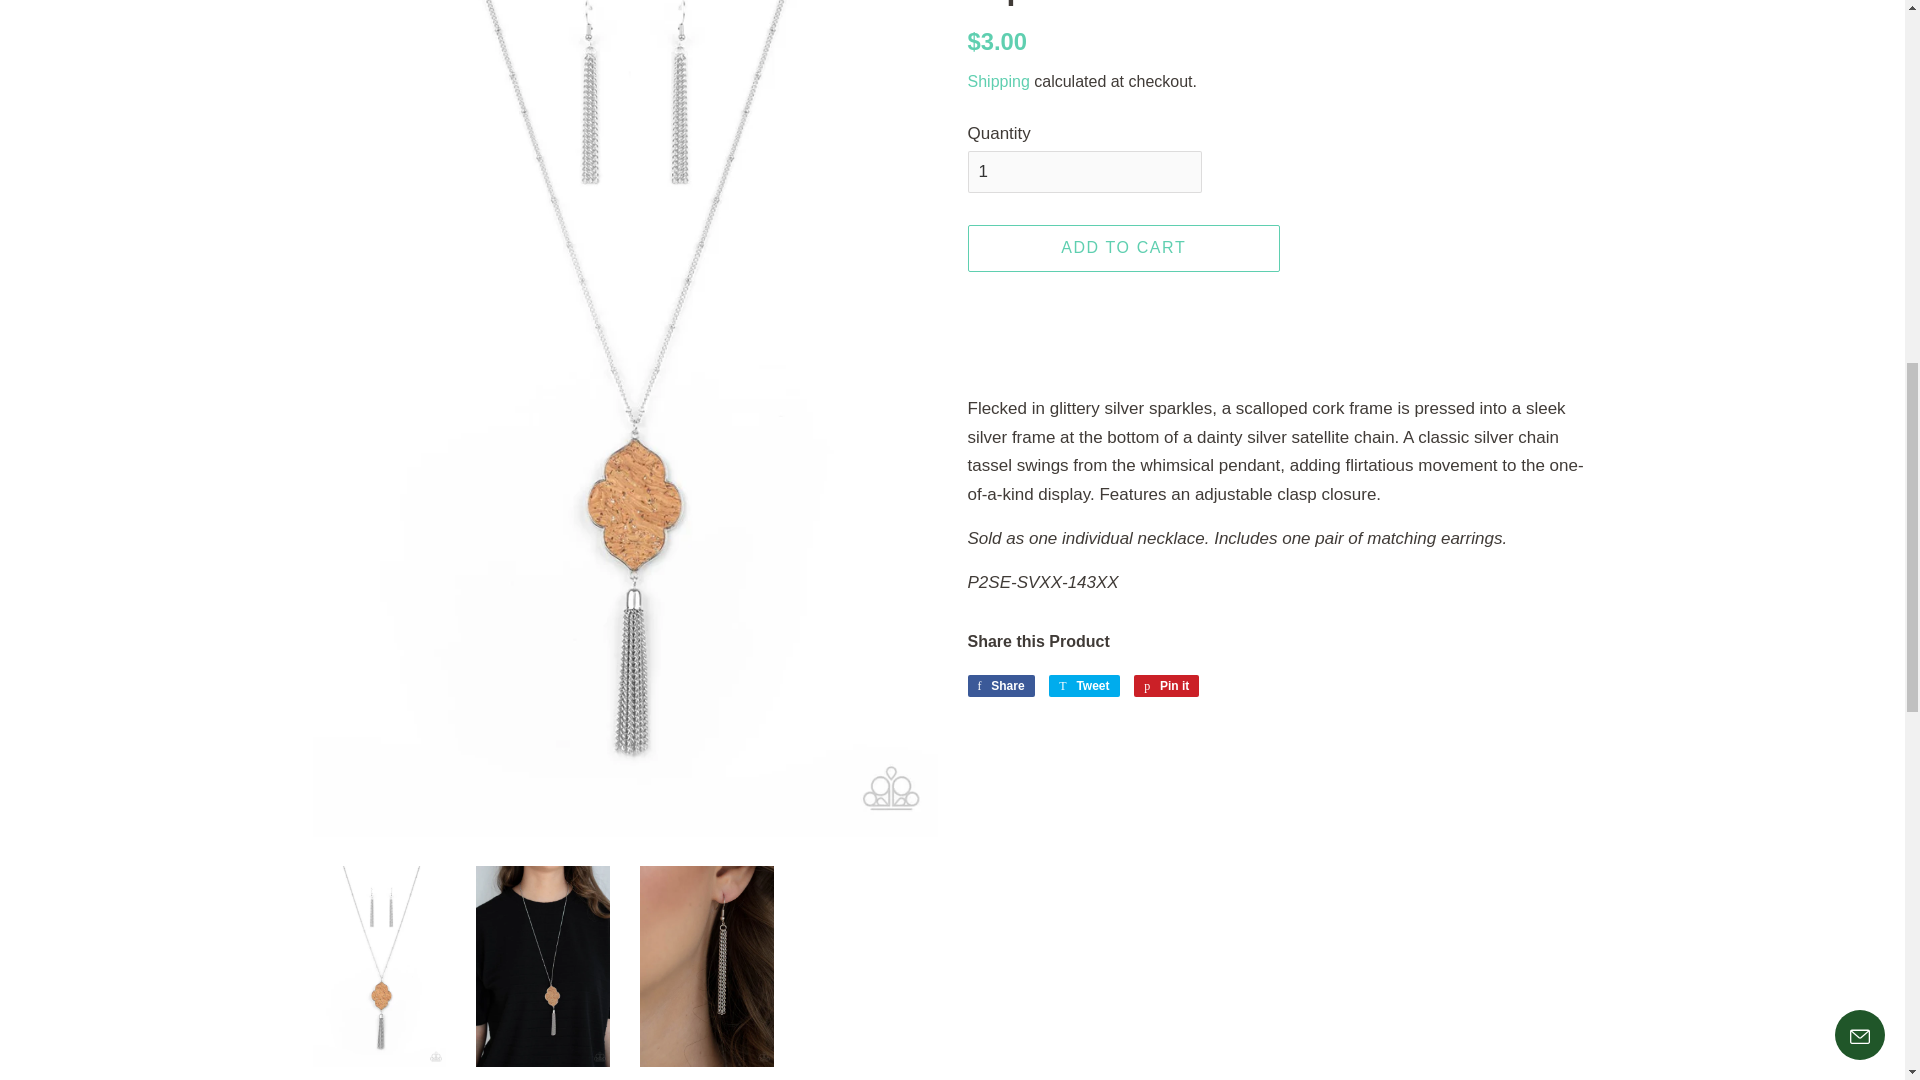 The height and width of the screenshot is (1080, 1920). What do you see at coordinates (1084, 172) in the screenshot?
I see `1` at bounding box center [1084, 172].